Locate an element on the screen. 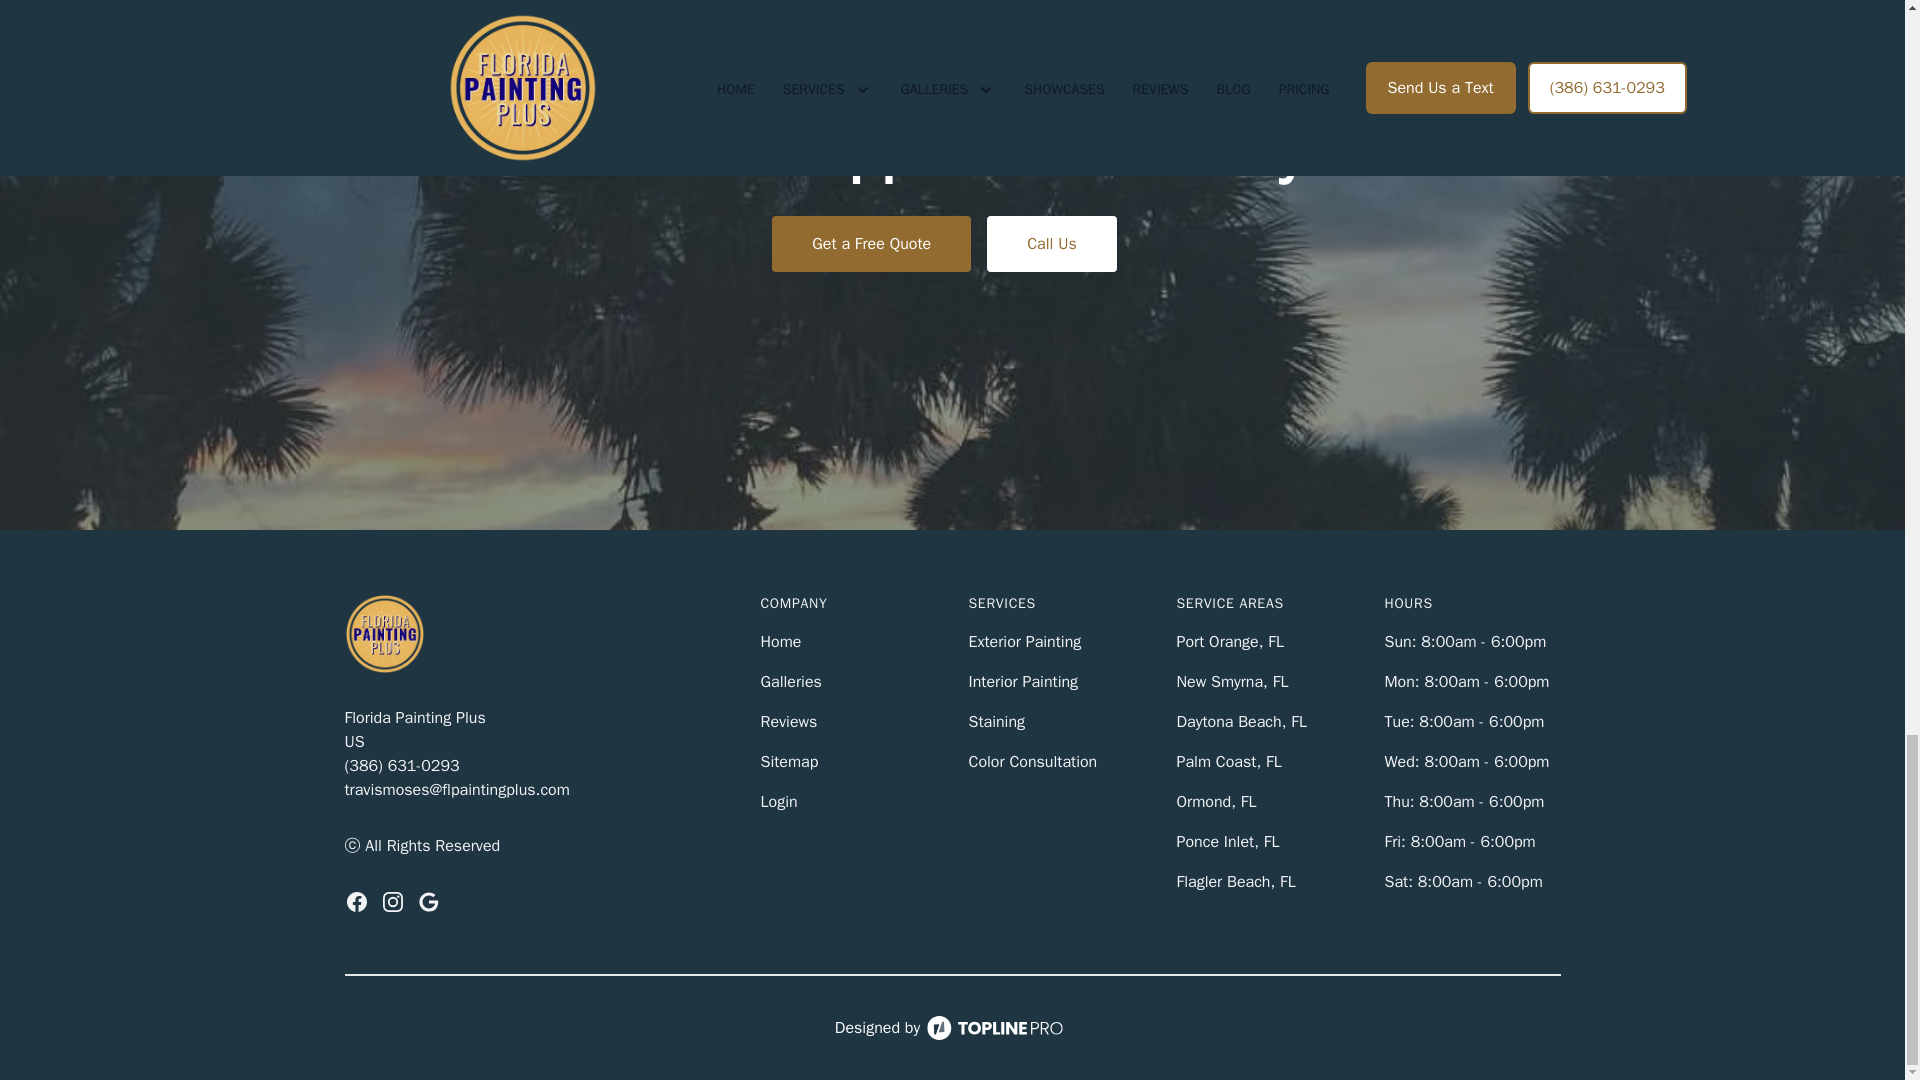 The image size is (1920, 1080). Home is located at coordinates (780, 642).